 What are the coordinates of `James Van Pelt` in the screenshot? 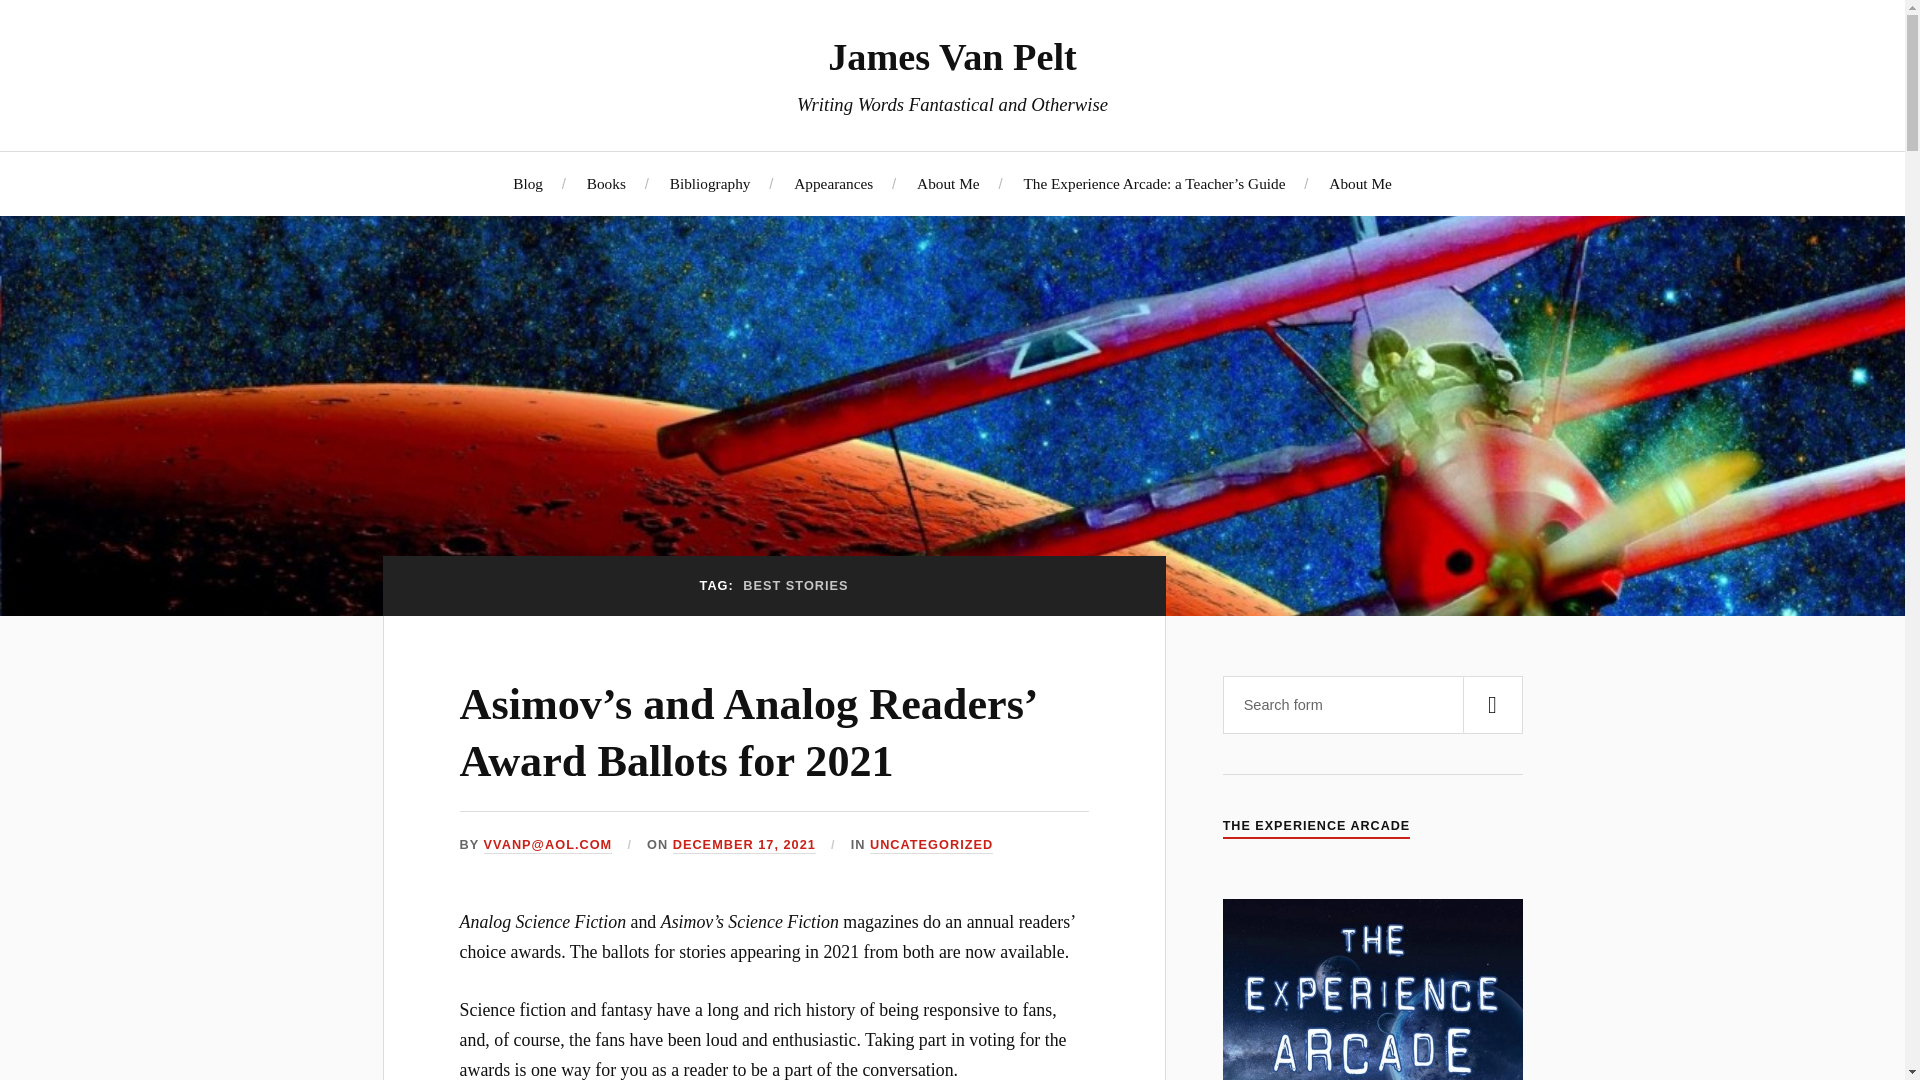 It's located at (952, 56).